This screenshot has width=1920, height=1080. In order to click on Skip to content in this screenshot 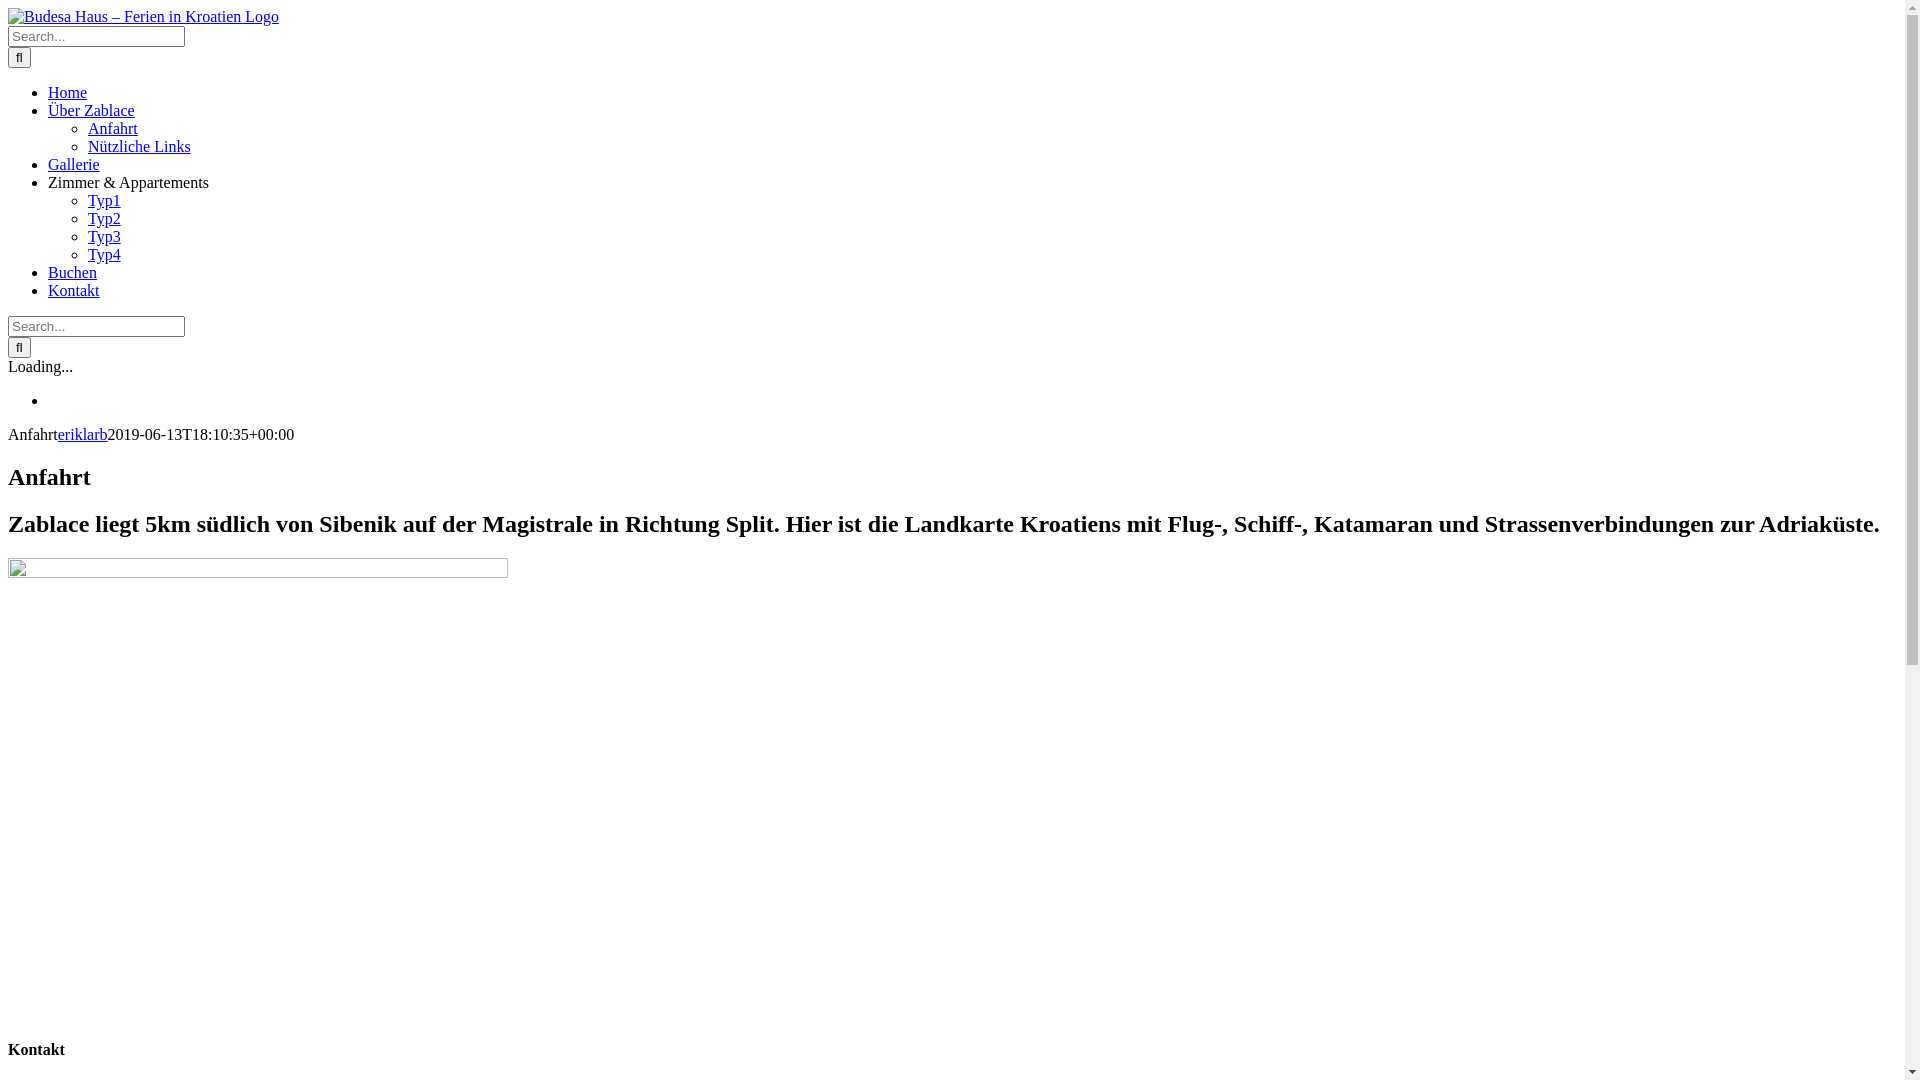, I will do `click(8, 8)`.